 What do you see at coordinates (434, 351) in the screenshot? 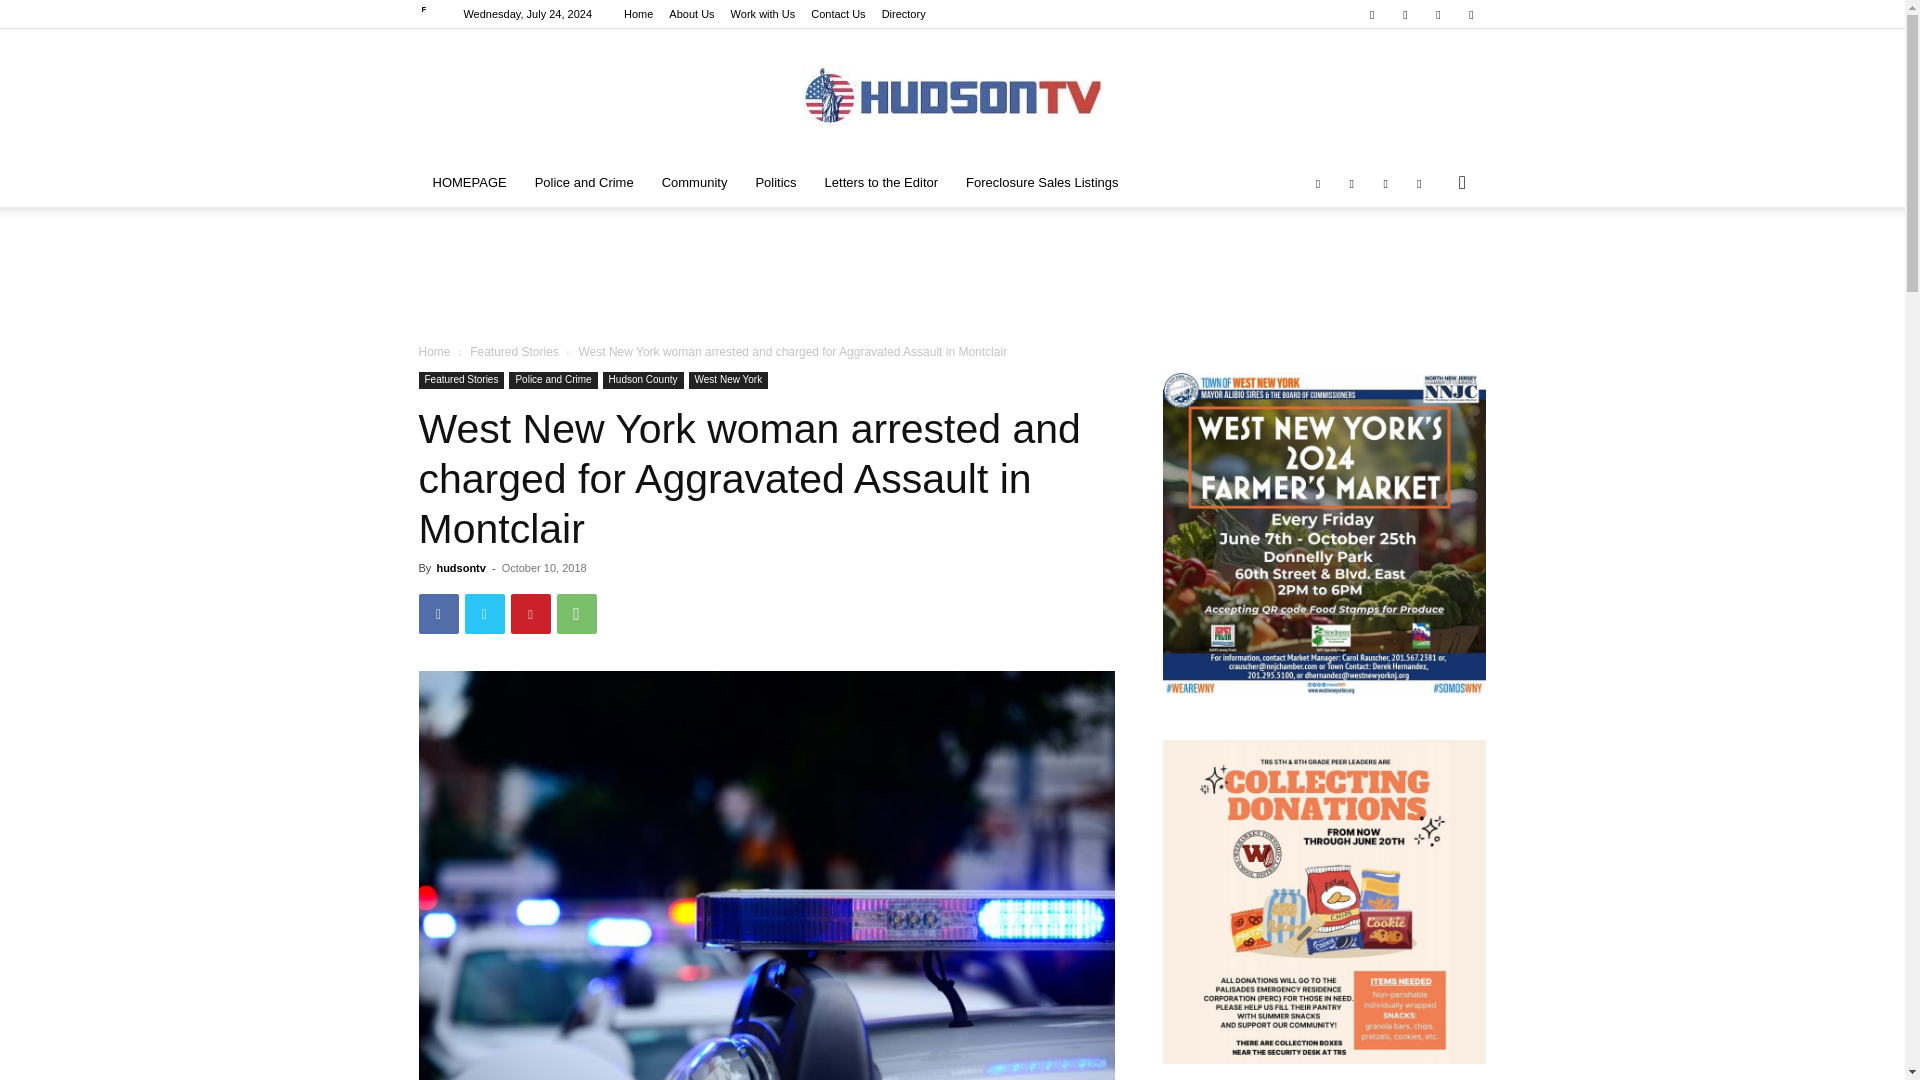
I see `Home` at bounding box center [434, 351].